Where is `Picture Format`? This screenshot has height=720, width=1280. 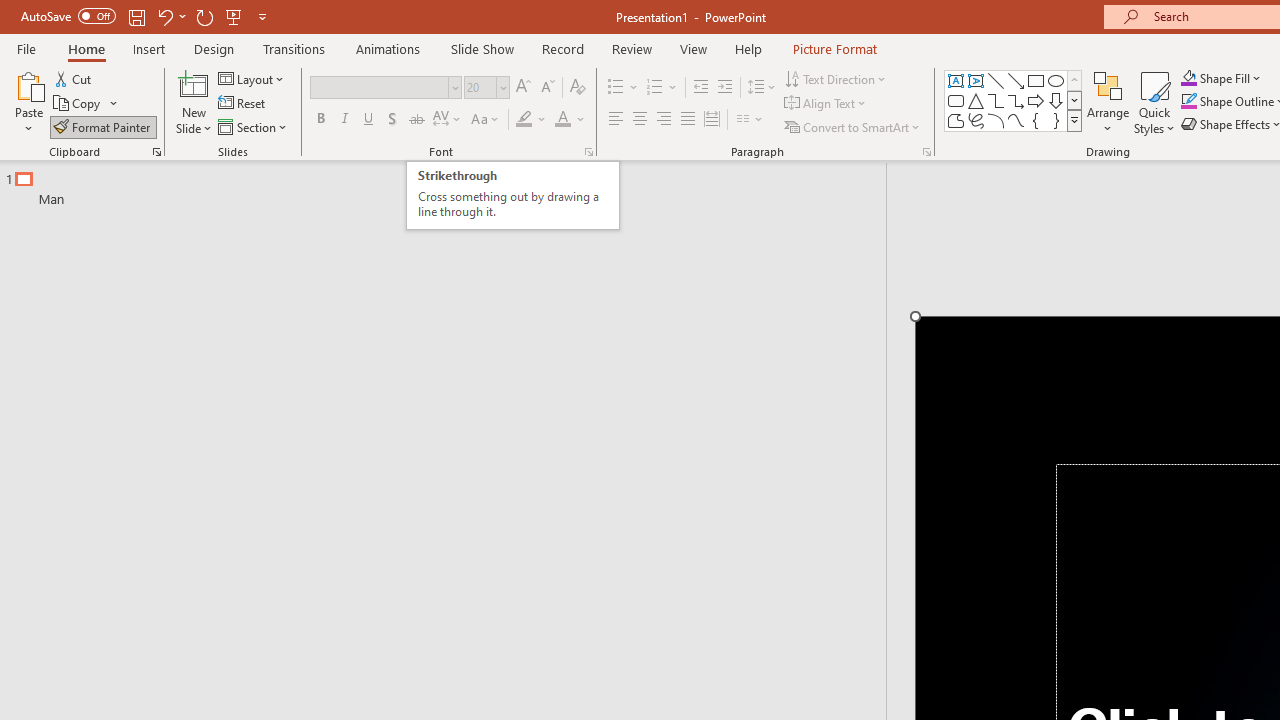
Picture Format is located at coordinates (834, 48).